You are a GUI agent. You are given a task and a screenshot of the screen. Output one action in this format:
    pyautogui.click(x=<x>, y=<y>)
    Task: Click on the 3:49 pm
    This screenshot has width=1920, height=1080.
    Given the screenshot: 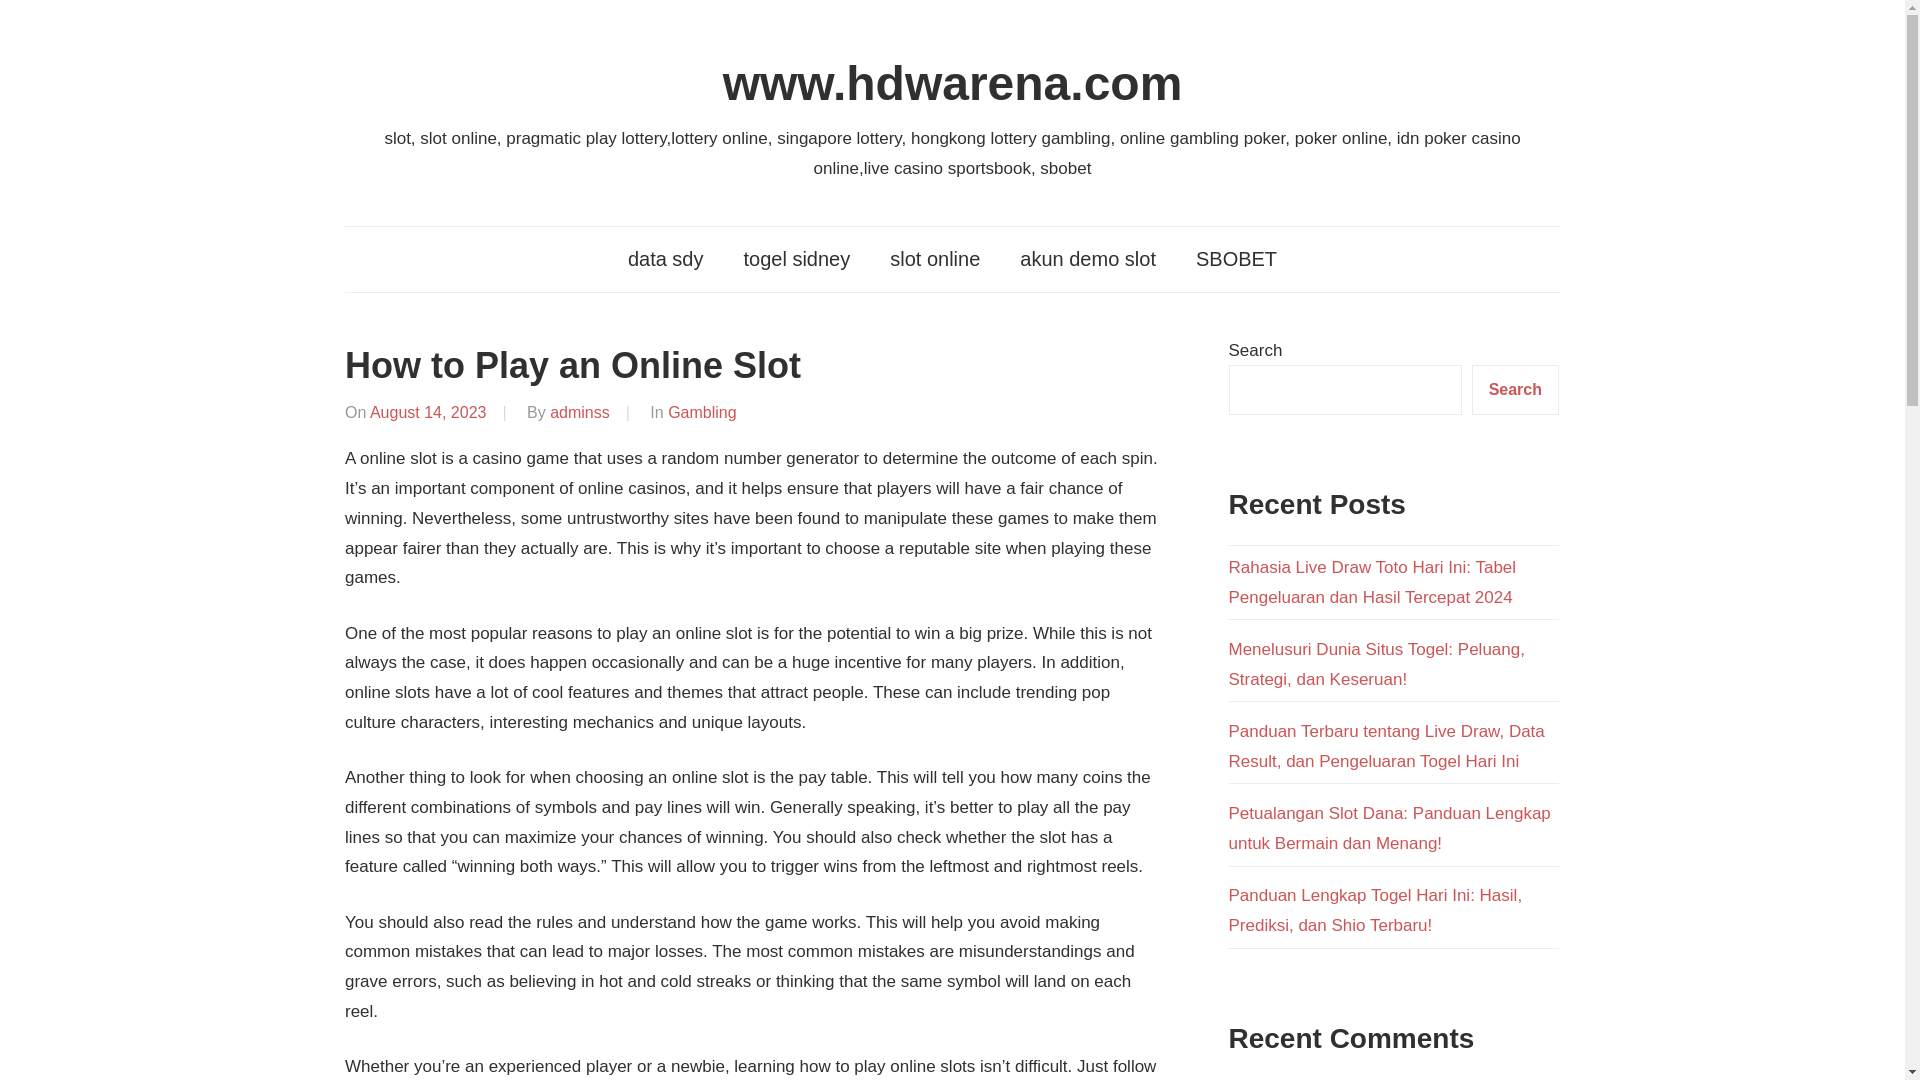 What is the action you would take?
    pyautogui.click(x=428, y=412)
    